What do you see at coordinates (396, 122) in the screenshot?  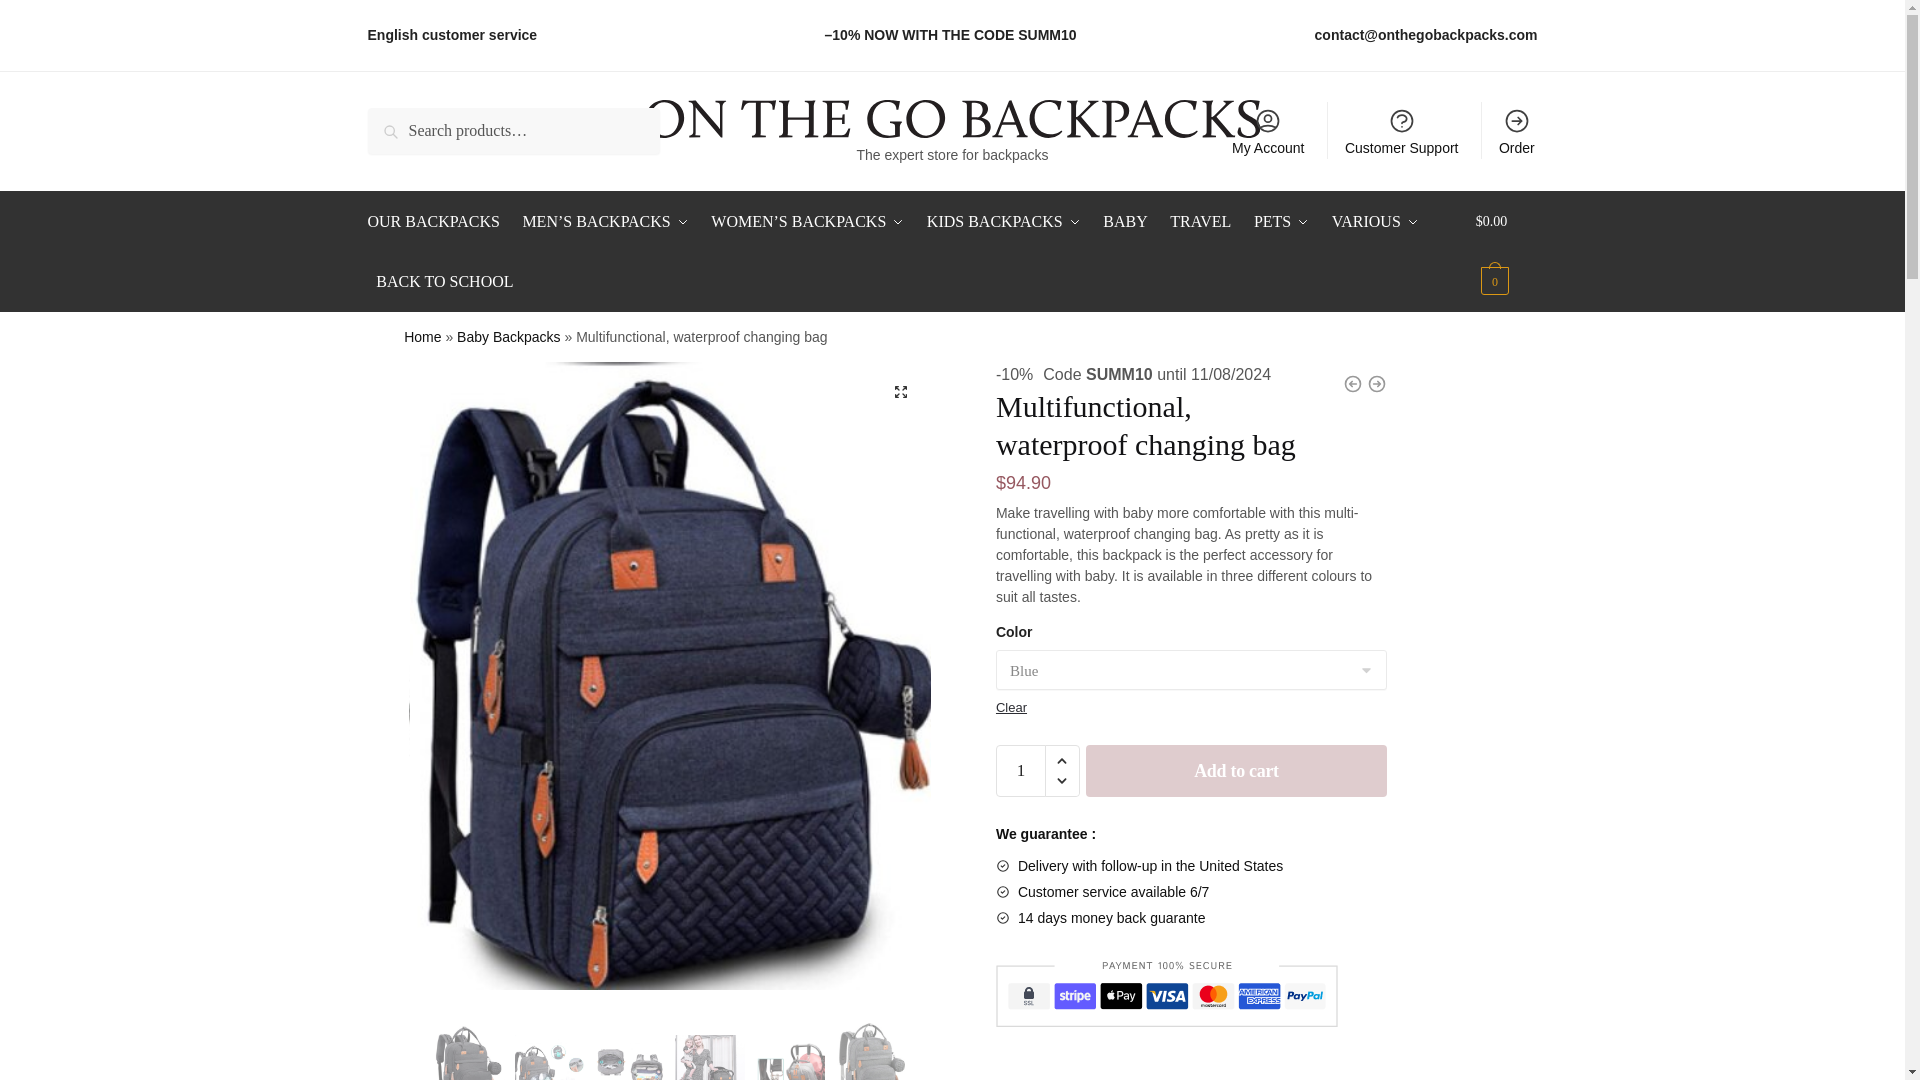 I see `Search` at bounding box center [396, 122].